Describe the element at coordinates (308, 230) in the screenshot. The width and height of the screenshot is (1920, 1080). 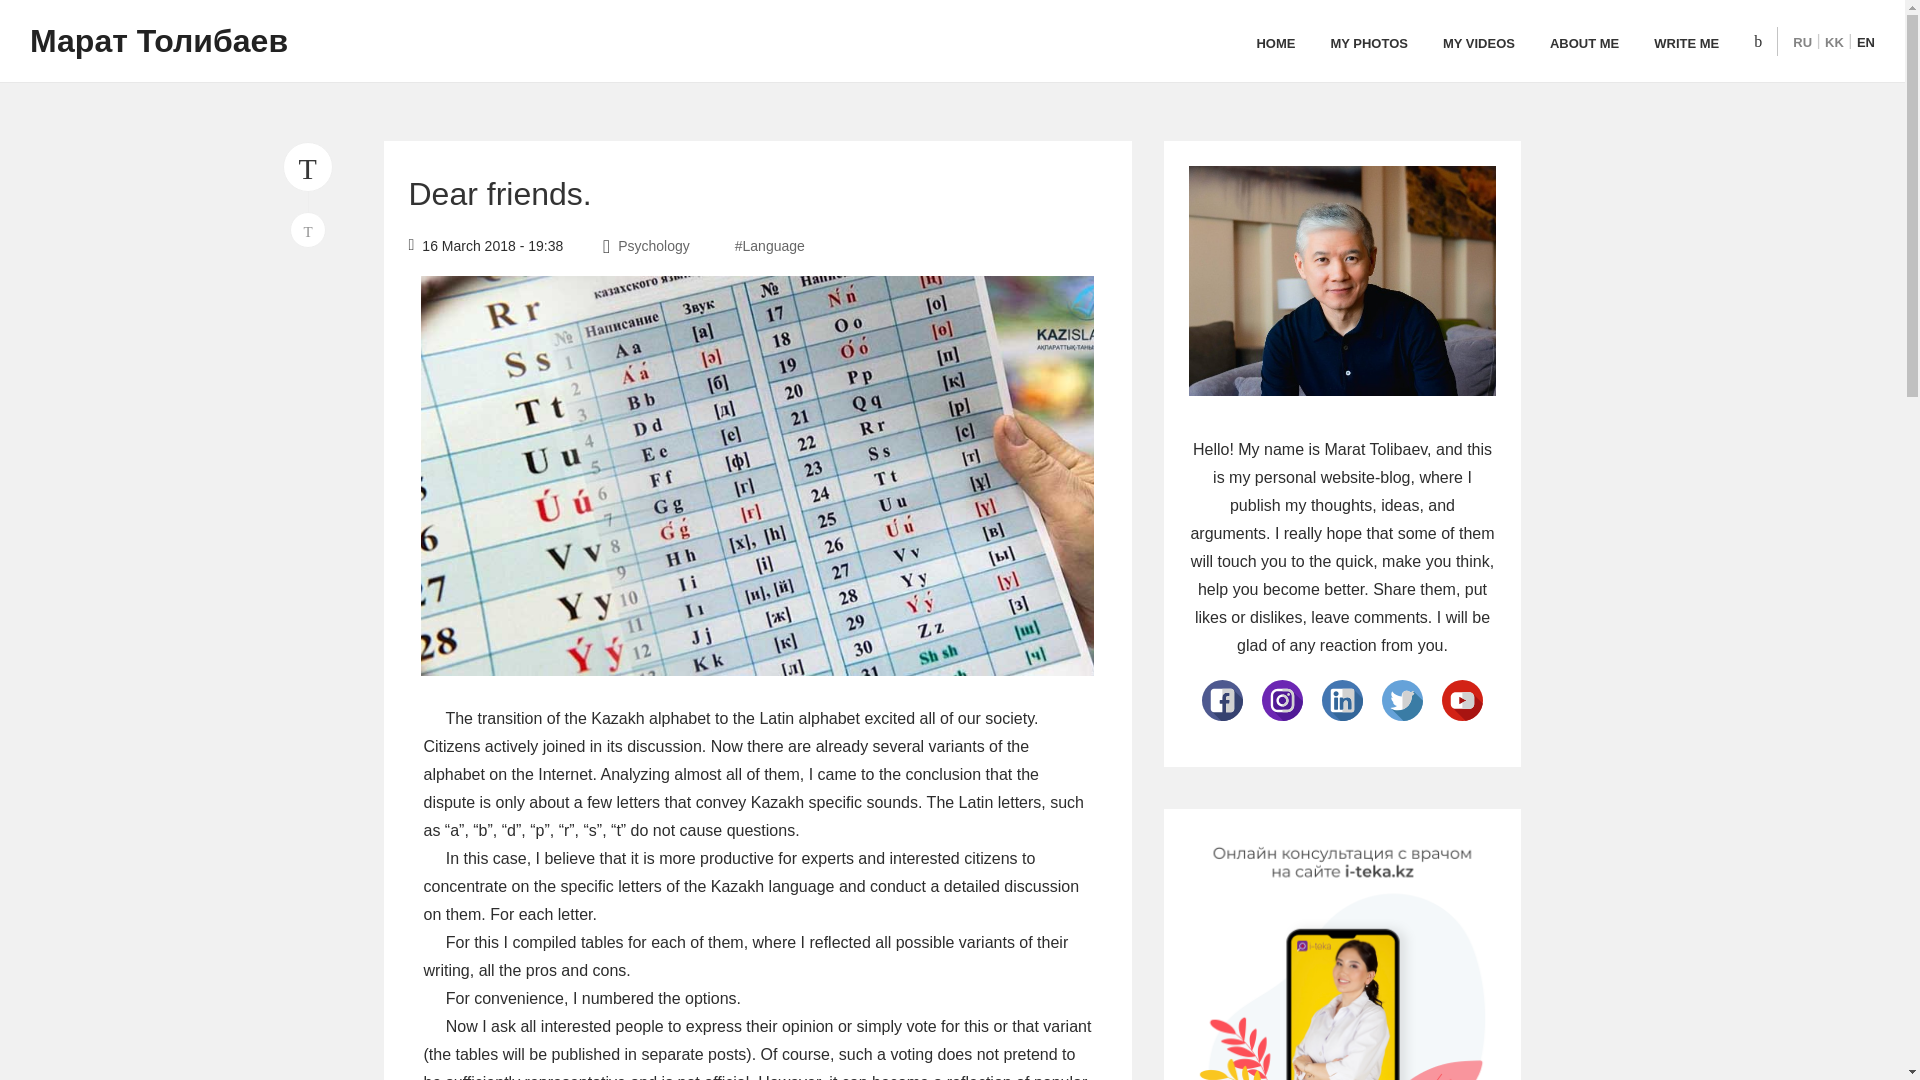
I see `T` at that location.